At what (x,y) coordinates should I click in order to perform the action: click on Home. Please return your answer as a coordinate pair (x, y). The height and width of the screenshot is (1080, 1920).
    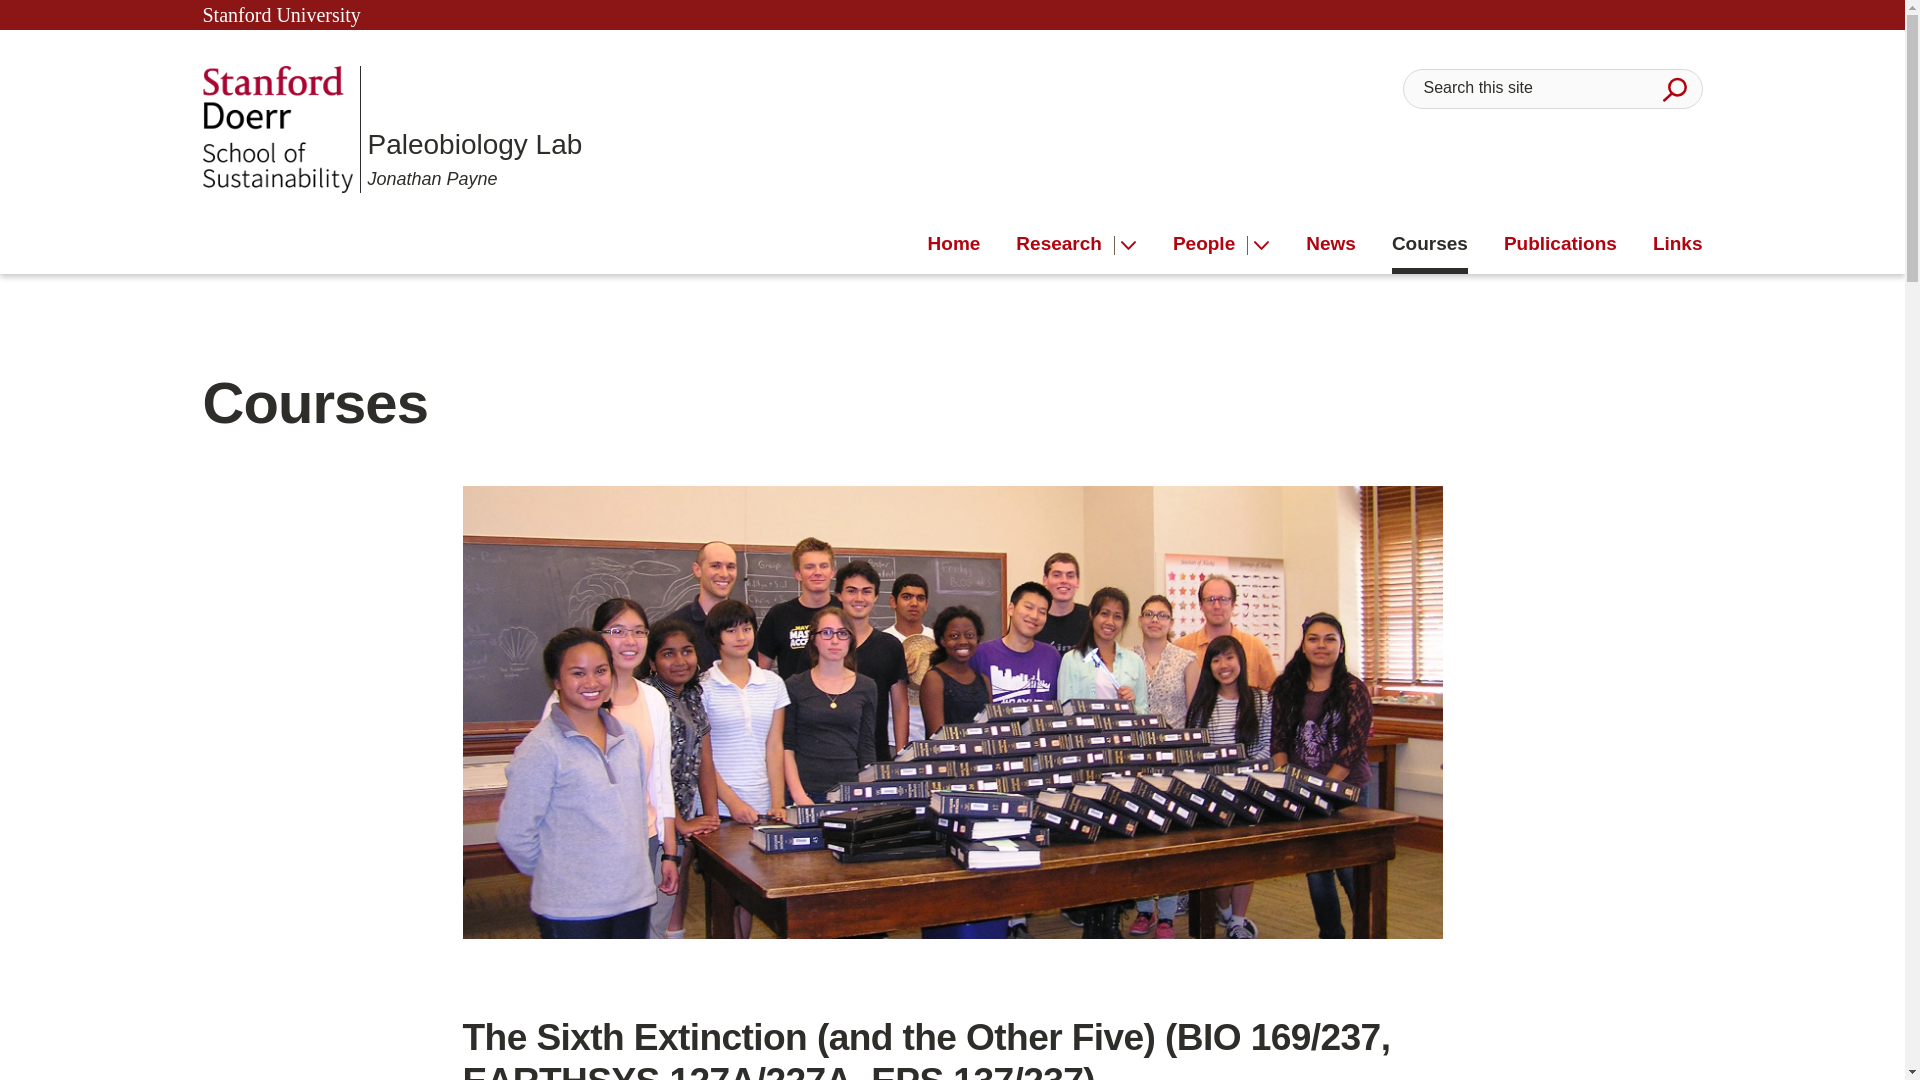
    Looking at the image, I should click on (954, 244).